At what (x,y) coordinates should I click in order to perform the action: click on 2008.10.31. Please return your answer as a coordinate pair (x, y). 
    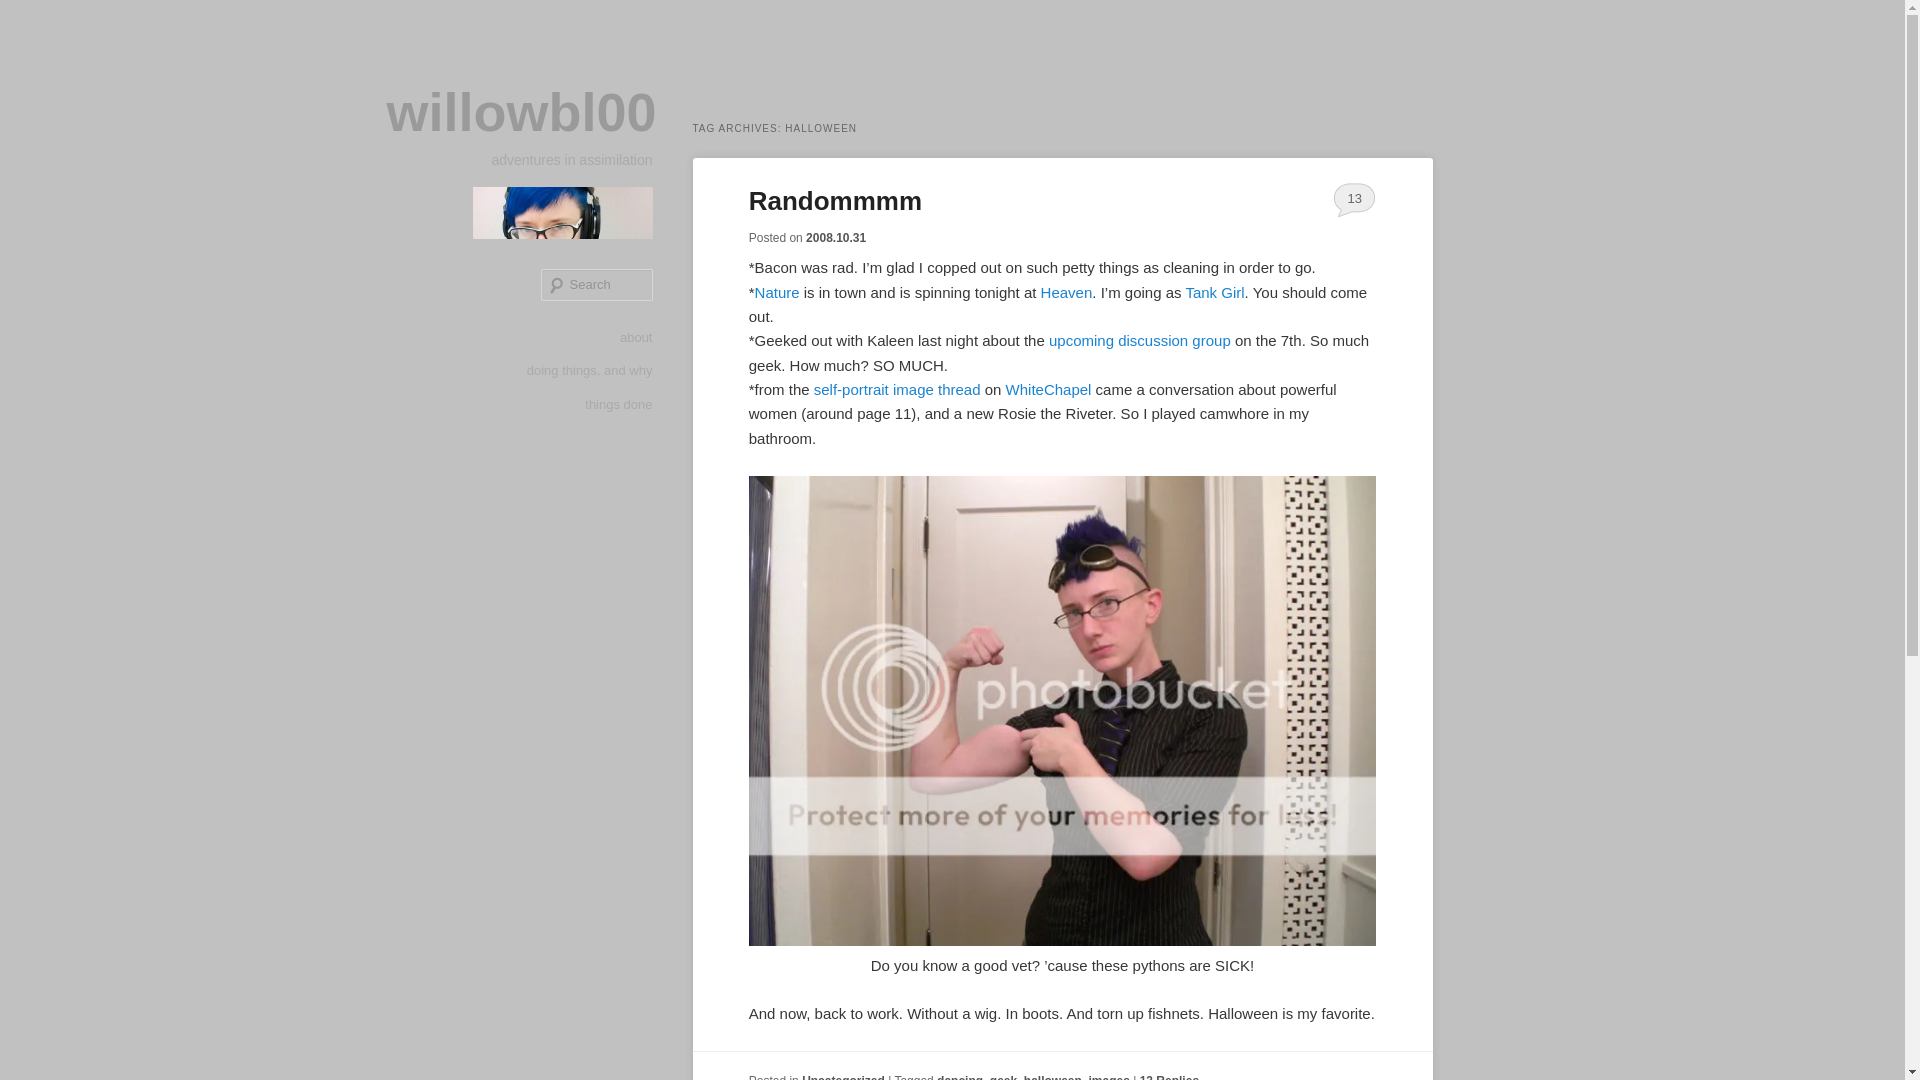
    Looking at the image, I should click on (836, 238).